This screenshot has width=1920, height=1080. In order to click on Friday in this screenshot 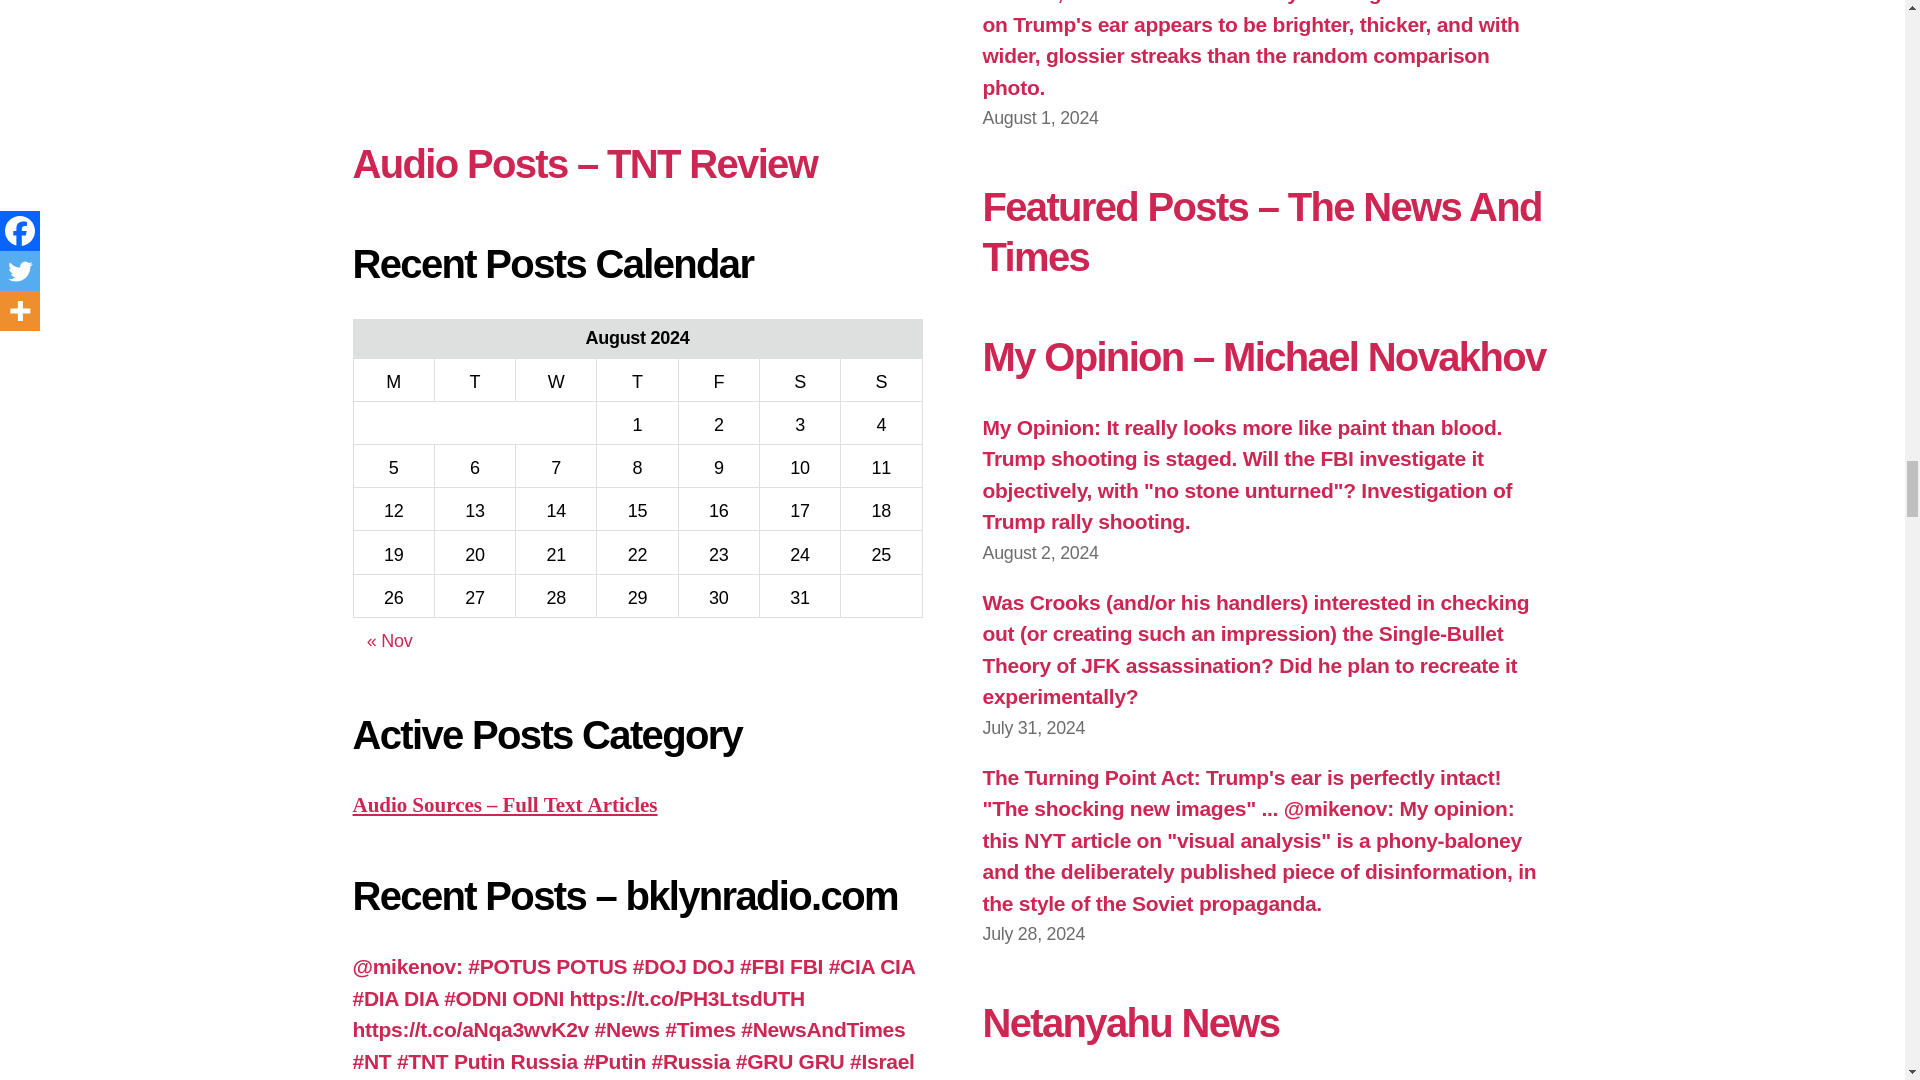, I will do `click(718, 378)`.